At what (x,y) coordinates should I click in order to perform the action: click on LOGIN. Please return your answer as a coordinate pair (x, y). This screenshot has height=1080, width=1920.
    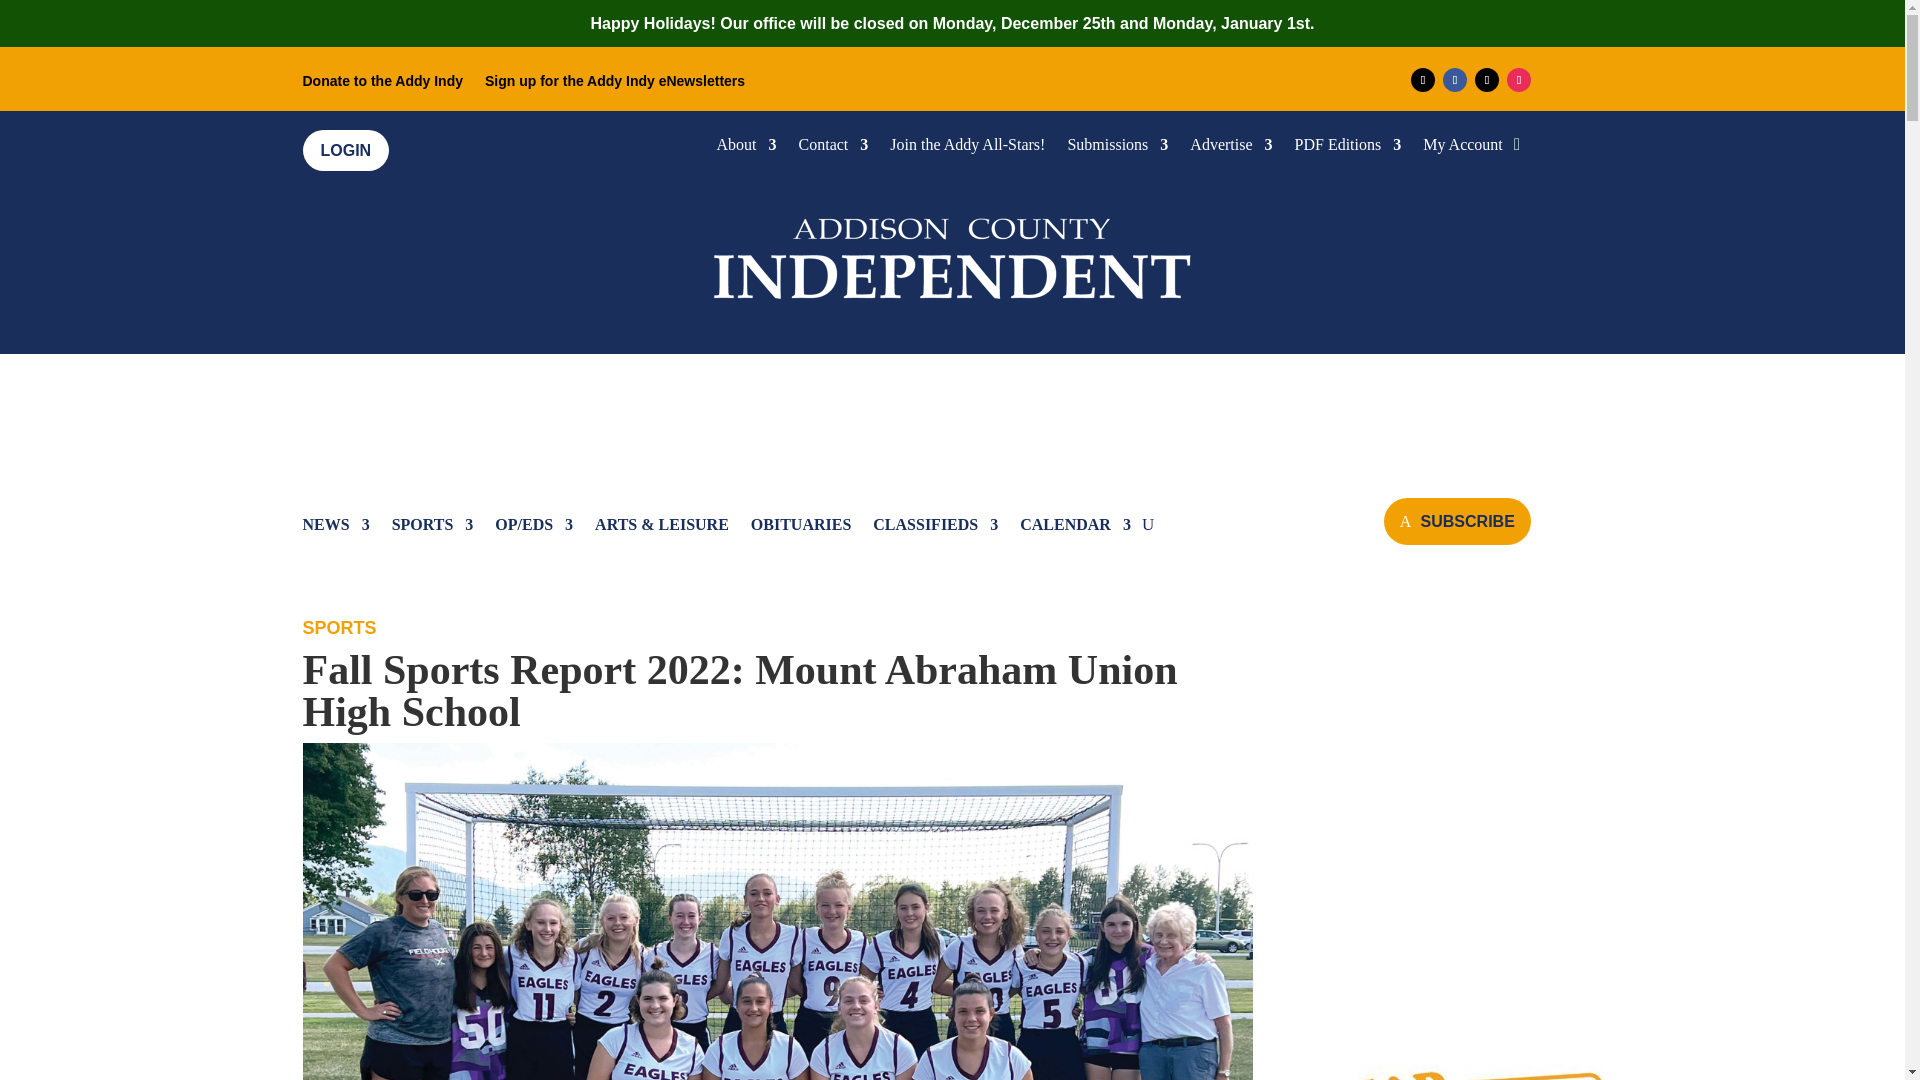
    Looking at the image, I should click on (345, 150).